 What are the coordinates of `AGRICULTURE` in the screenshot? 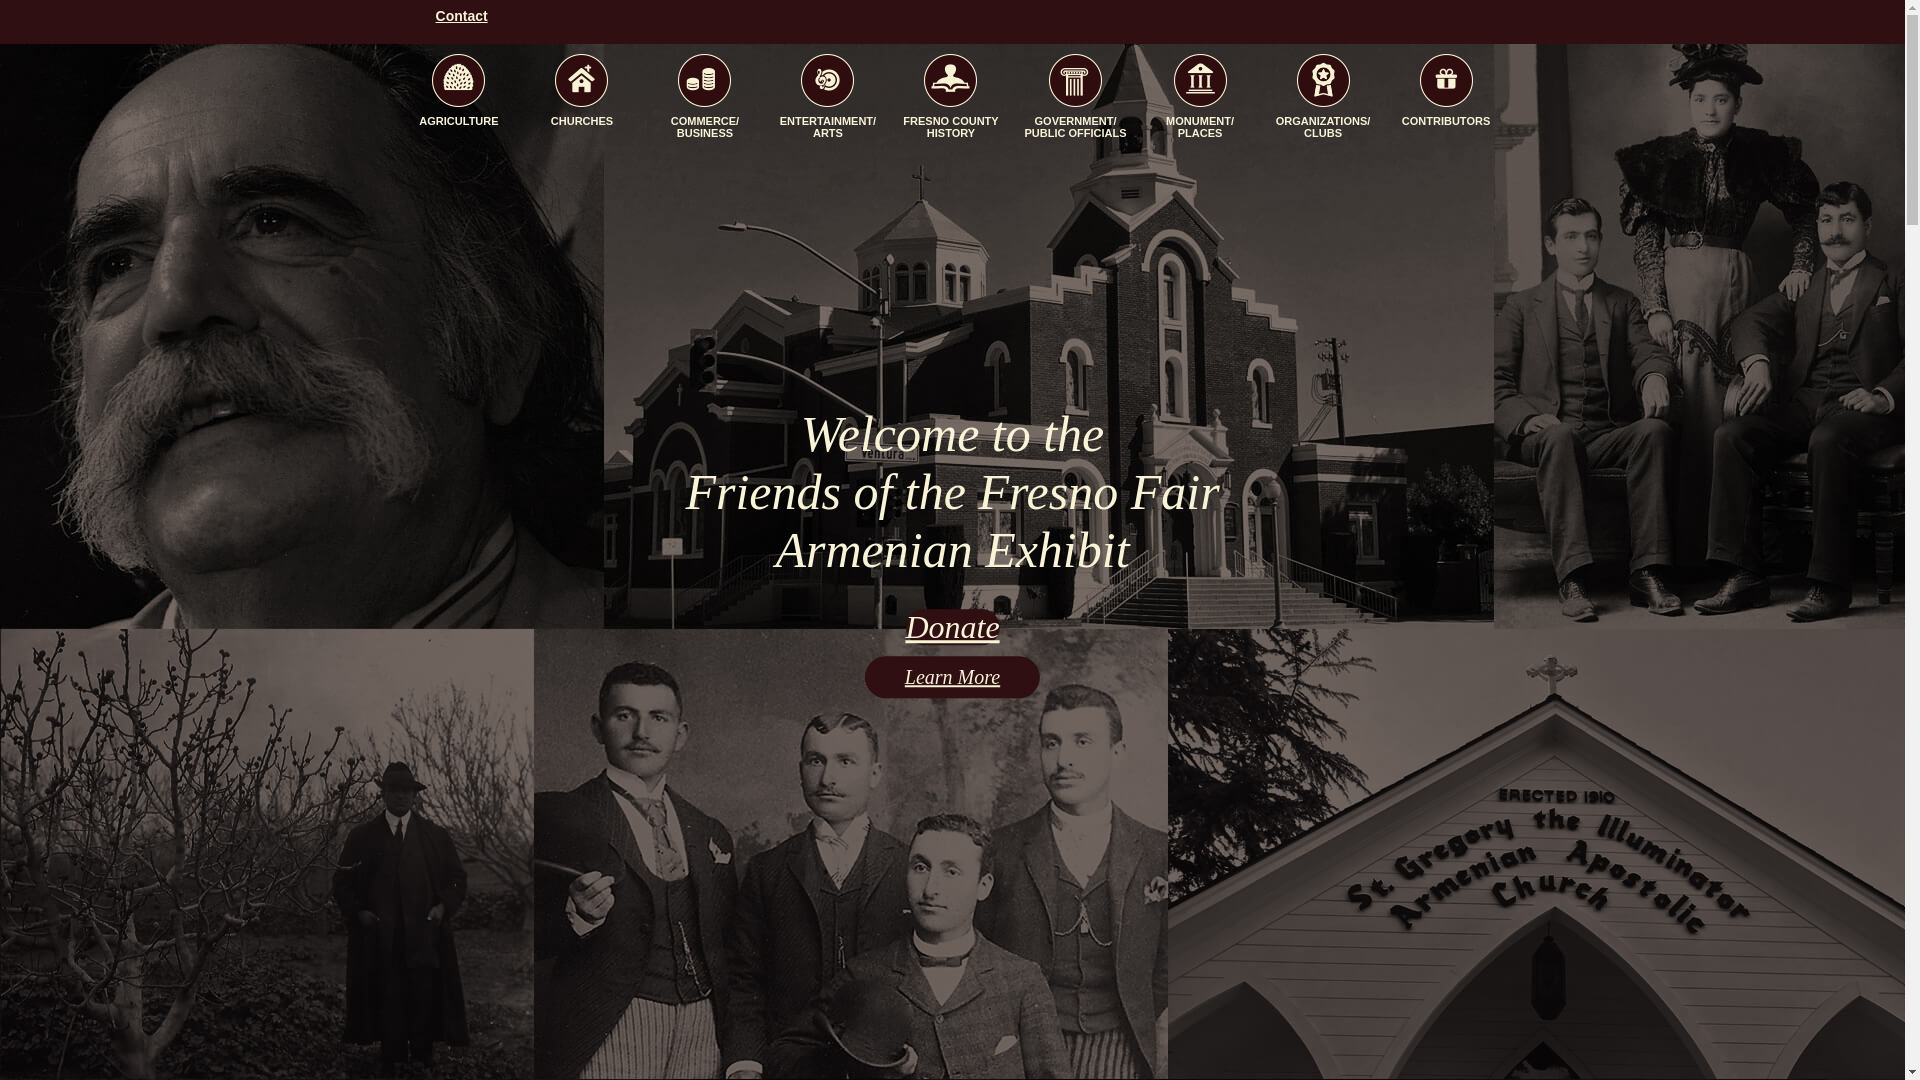 It's located at (458, 100).